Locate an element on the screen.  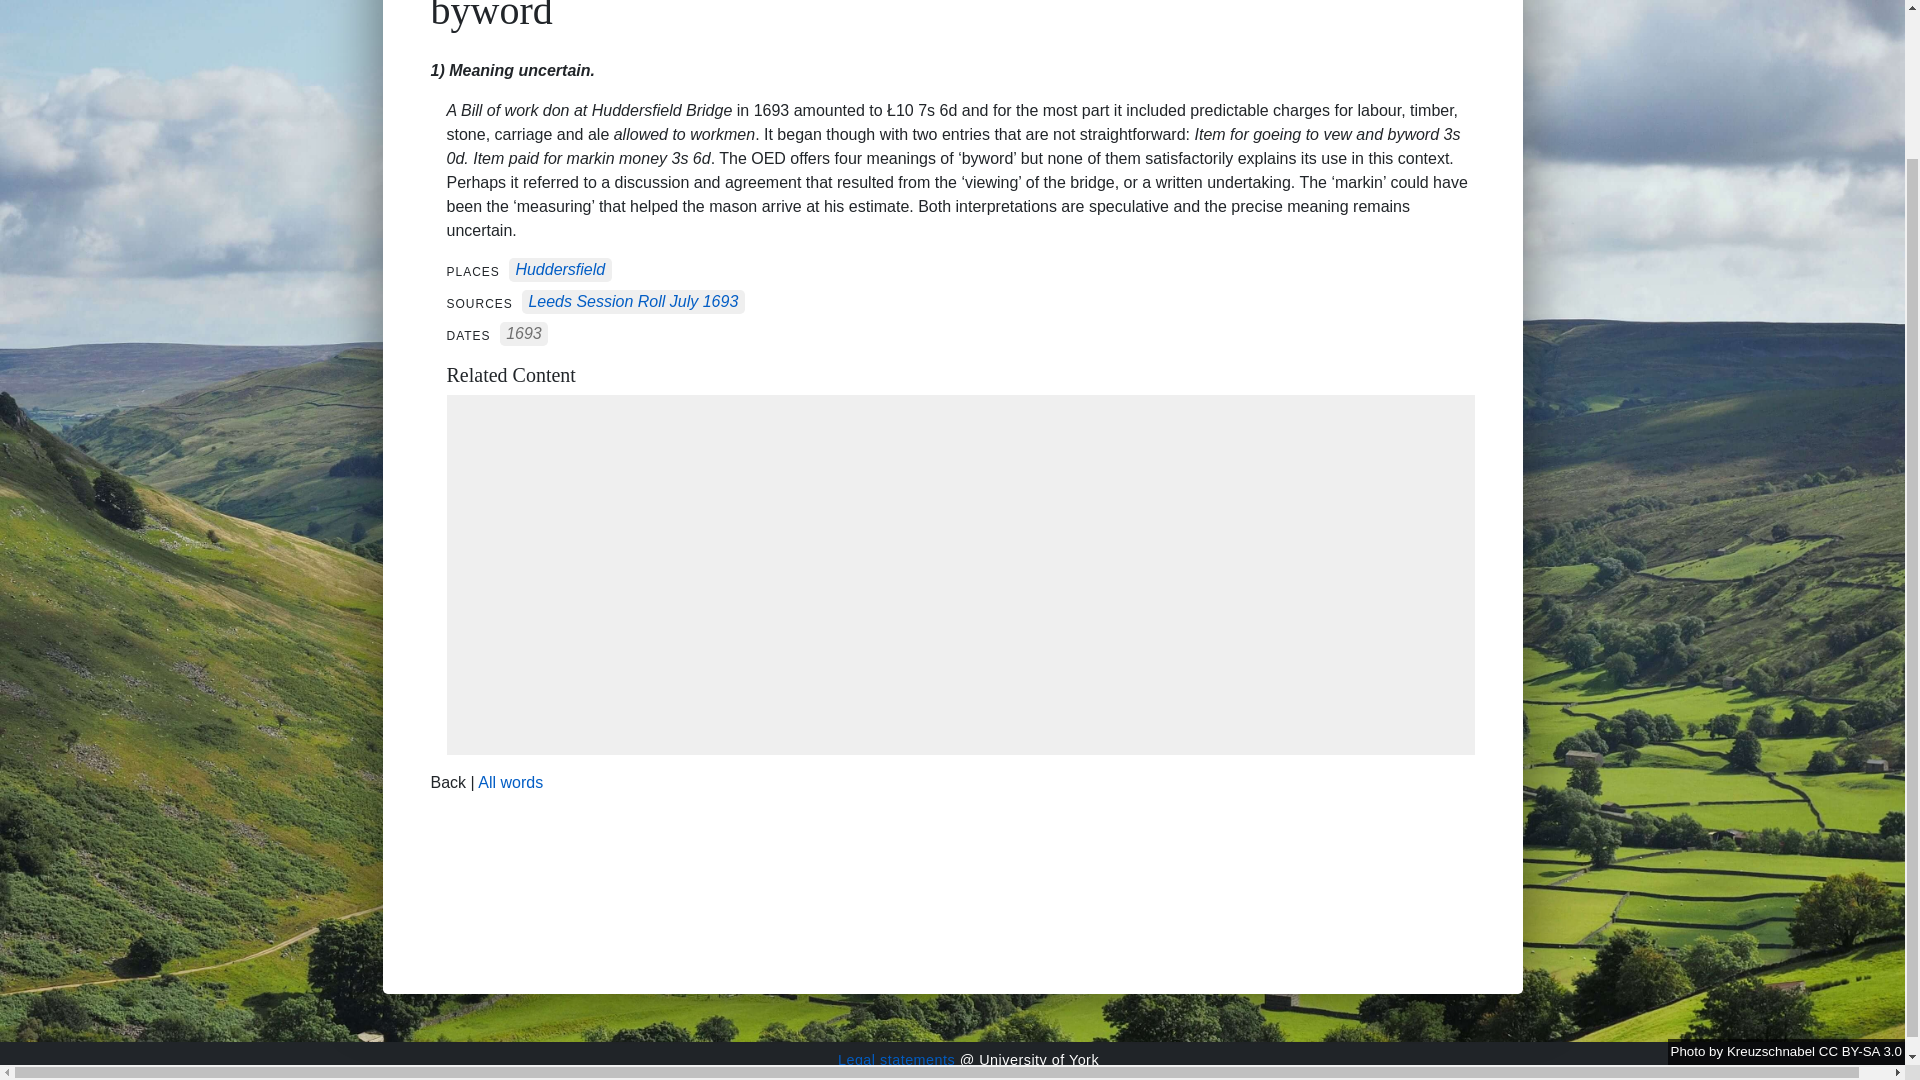
Huddersfield is located at coordinates (559, 270).